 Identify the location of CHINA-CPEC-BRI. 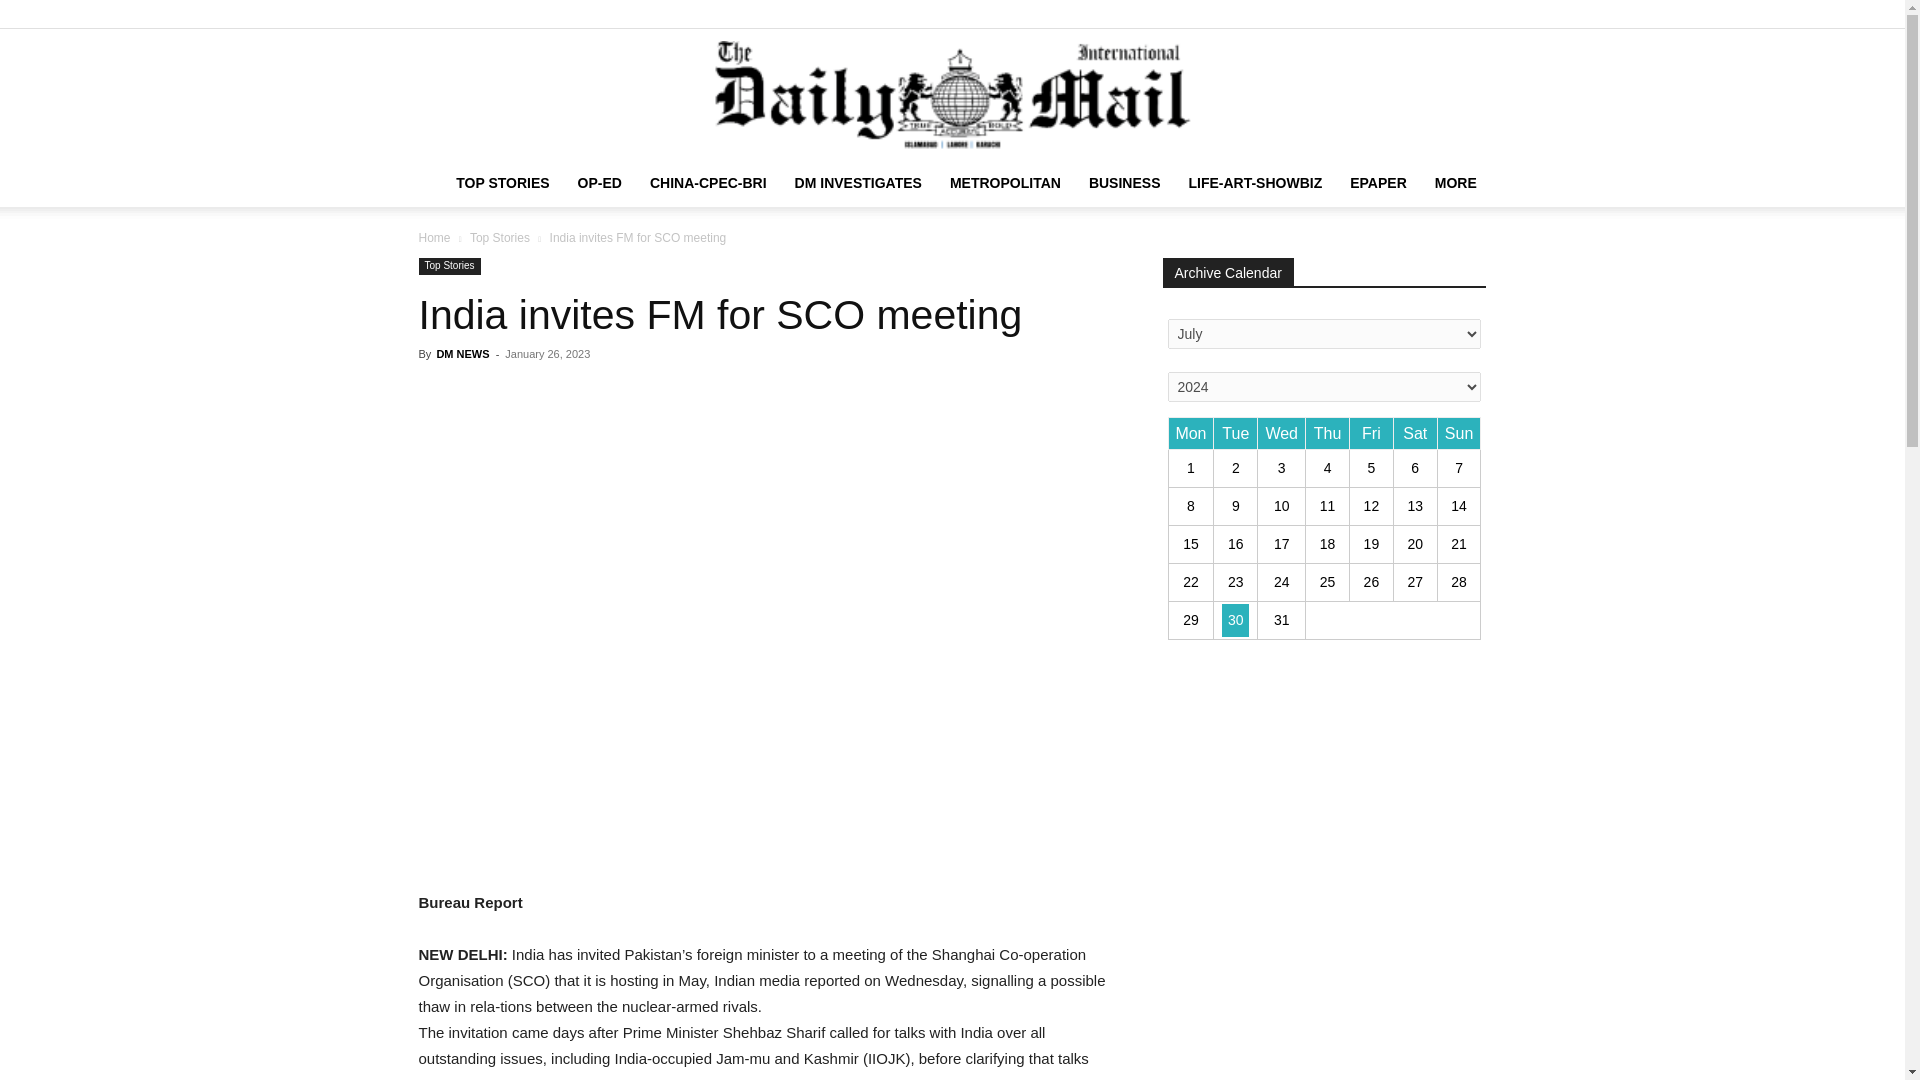
(708, 182).